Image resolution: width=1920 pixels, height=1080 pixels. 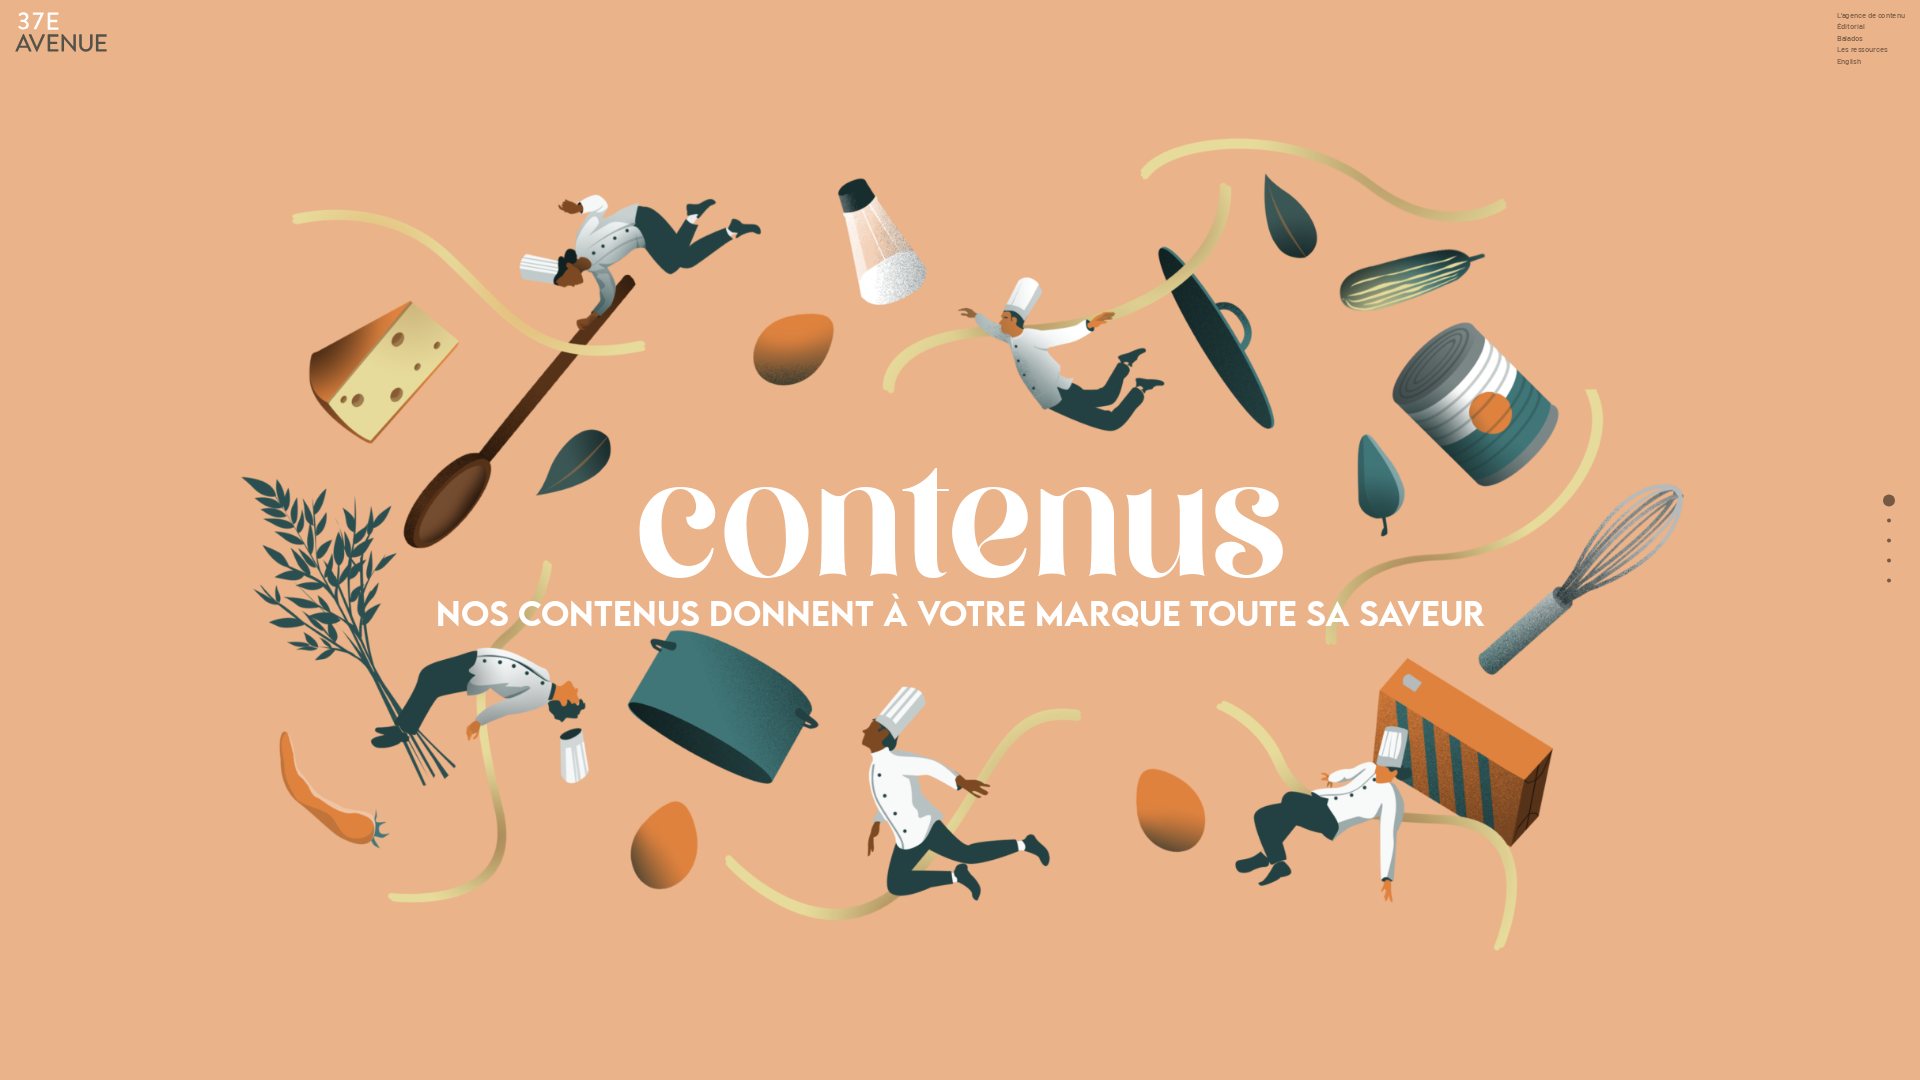 What do you see at coordinates (1889, 540) in the screenshot?
I see `Balados` at bounding box center [1889, 540].